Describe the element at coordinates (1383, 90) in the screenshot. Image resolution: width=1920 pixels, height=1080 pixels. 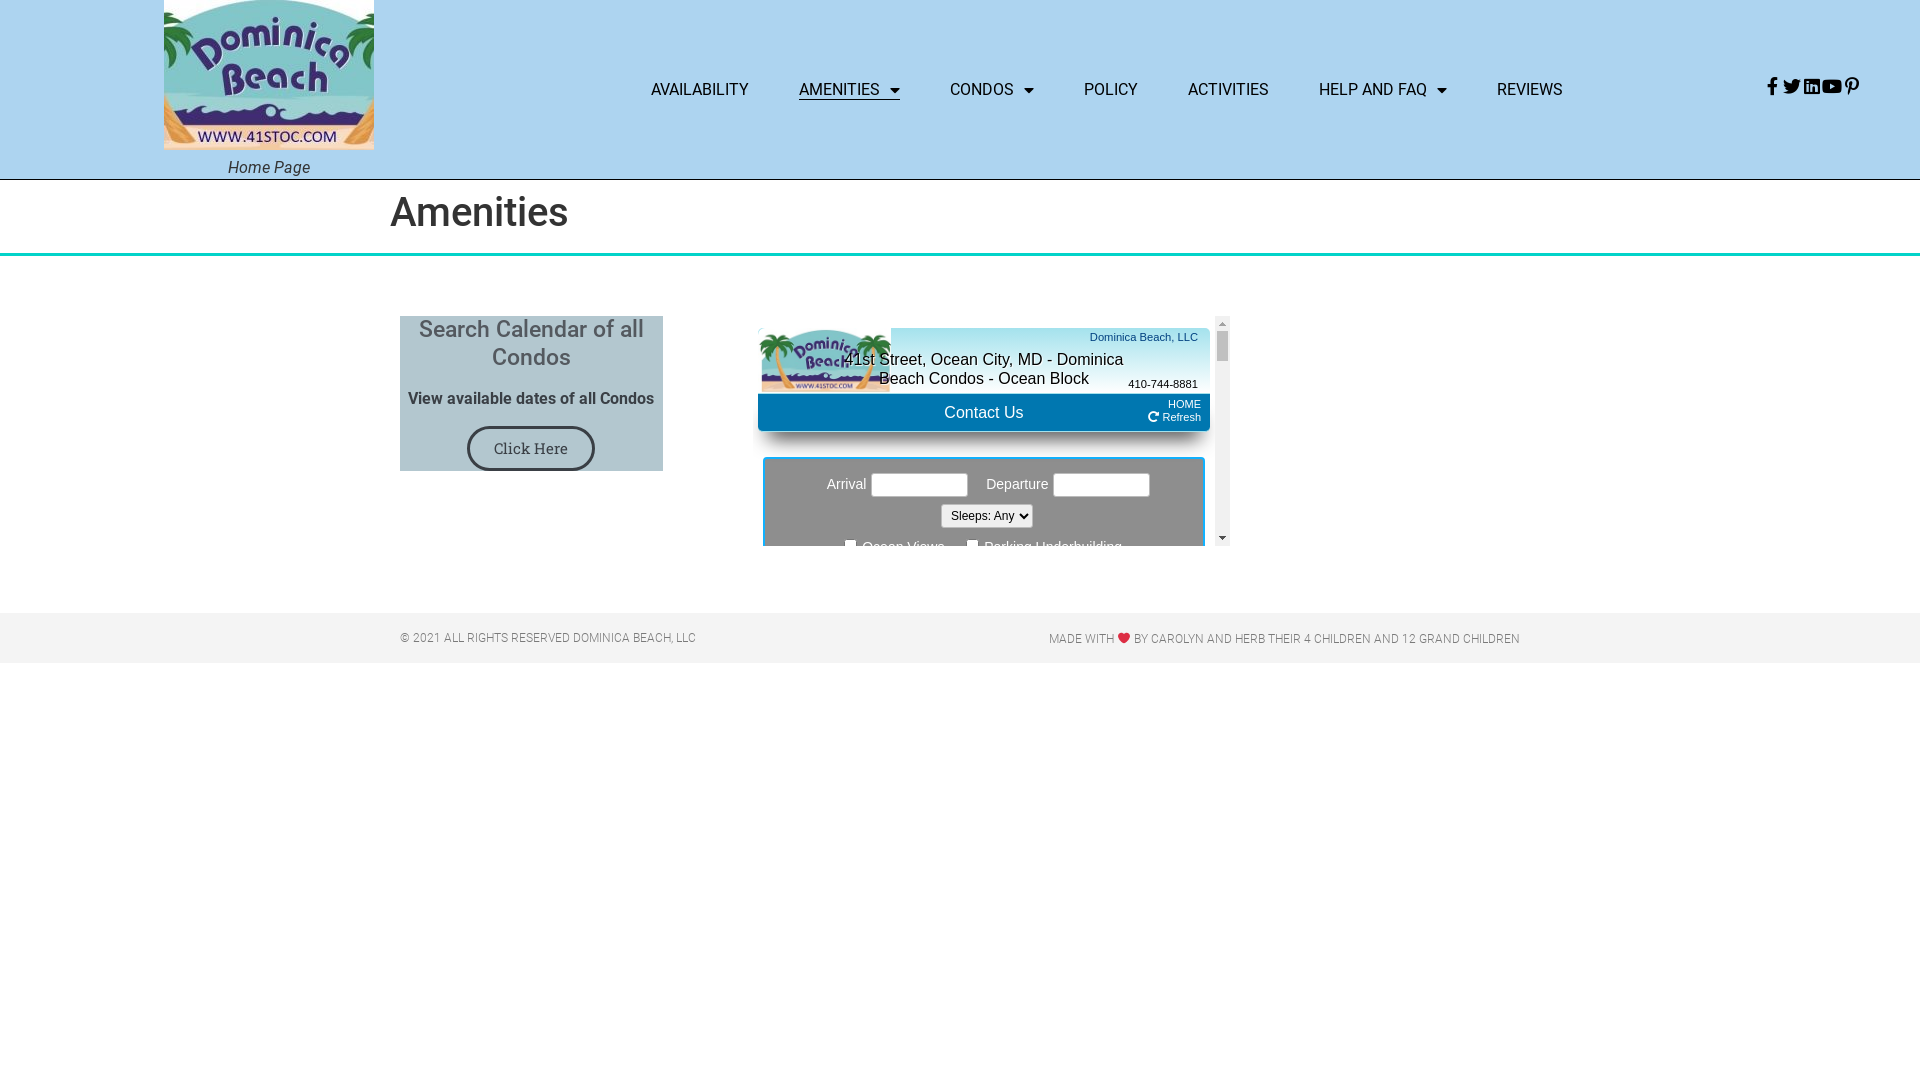
I see `HELP AND FAQ` at that location.